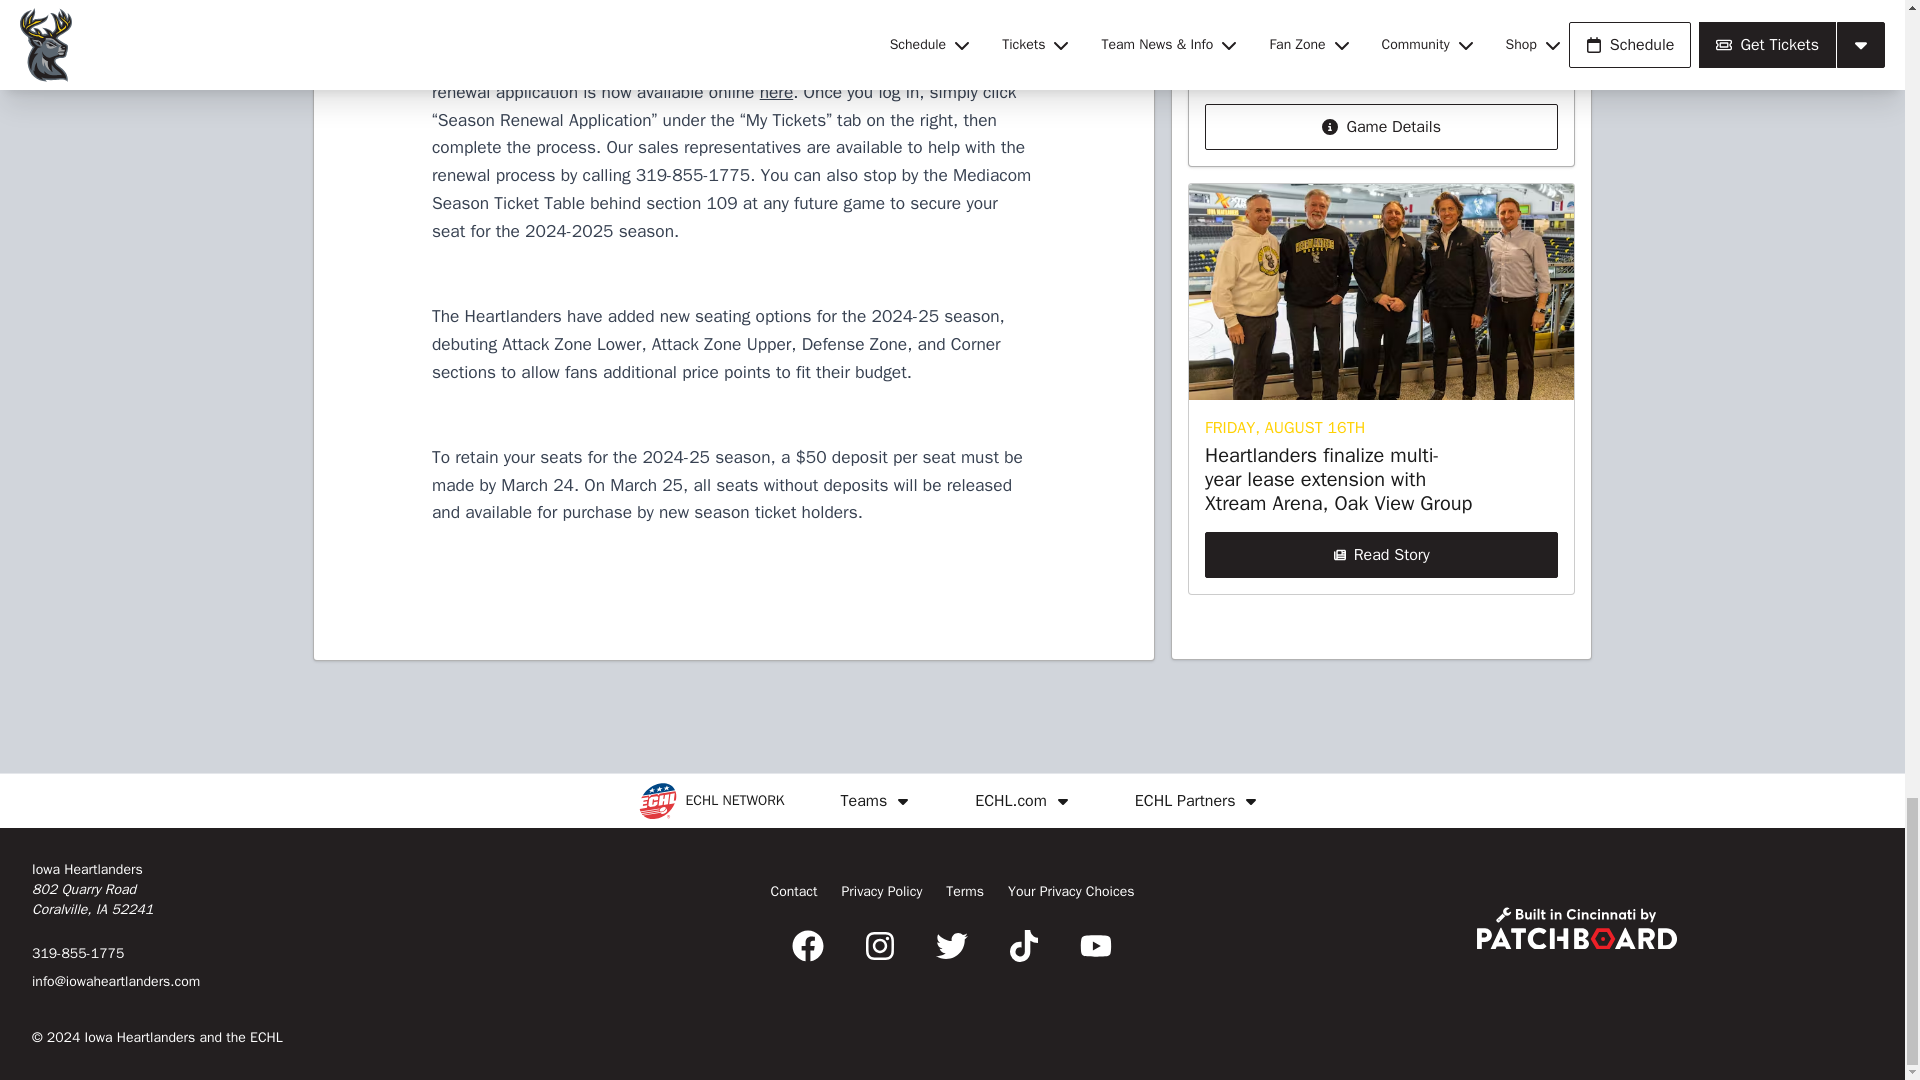 The height and width of the screenshot is (1080, 1920). Describe the element at coordinates (1576, 928) in the screenshot. I see `Built in Cincinnati by Patchboard` at that location.